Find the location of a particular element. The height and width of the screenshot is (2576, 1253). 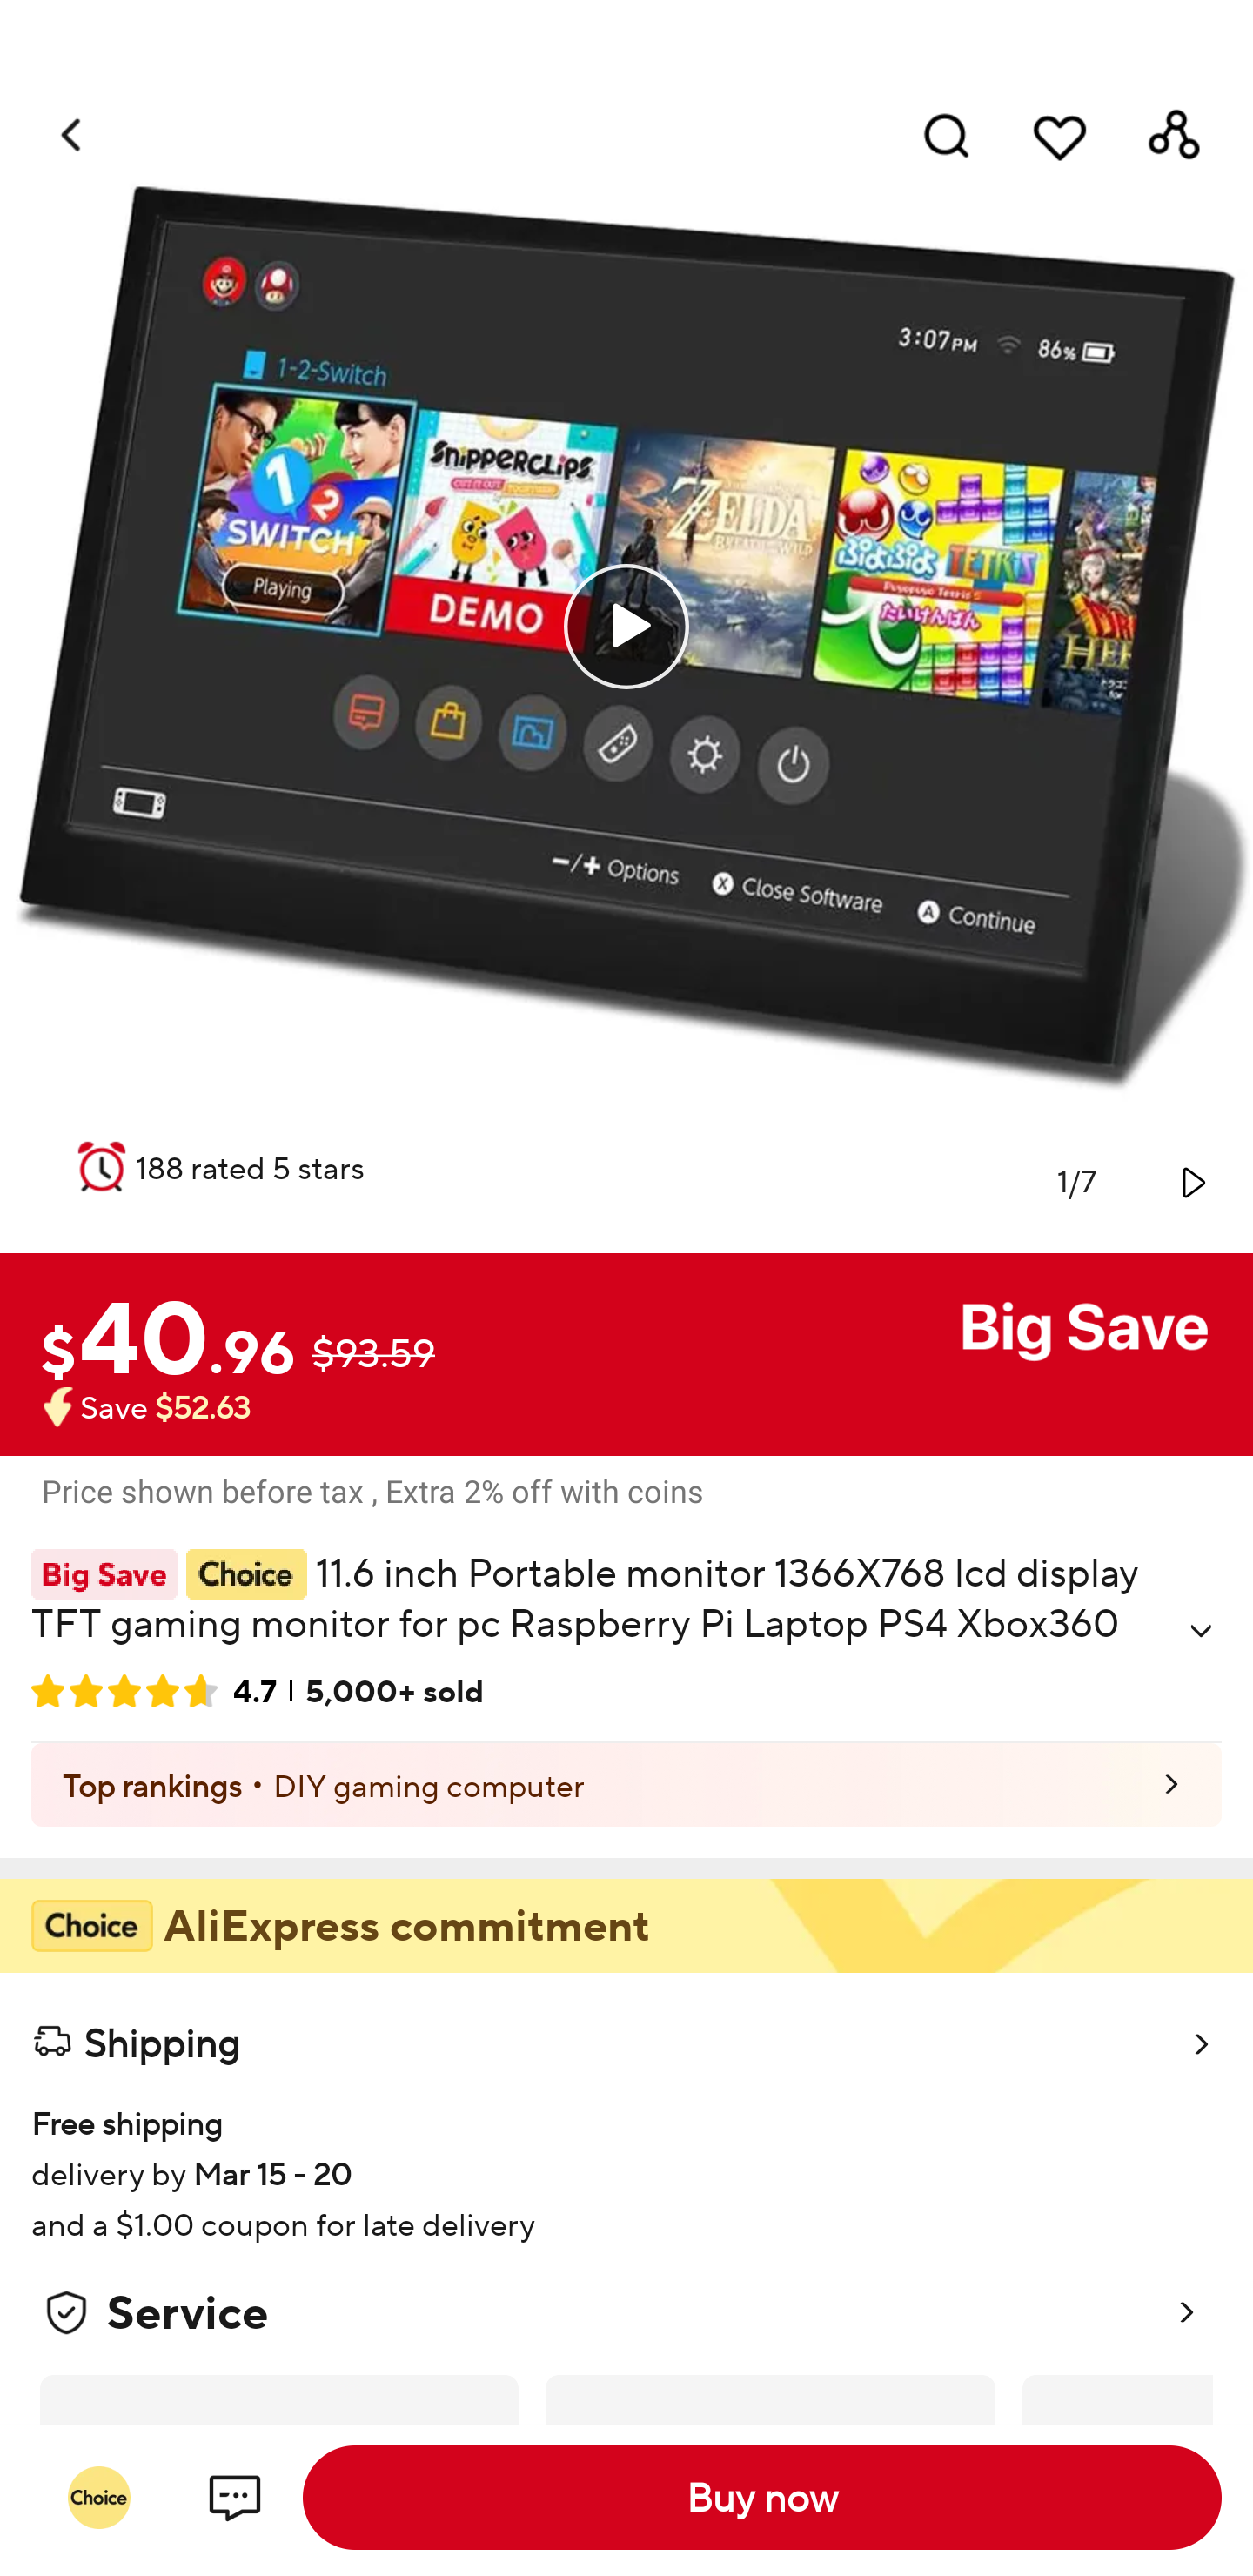

 is located at coordinates (1201, 1631).